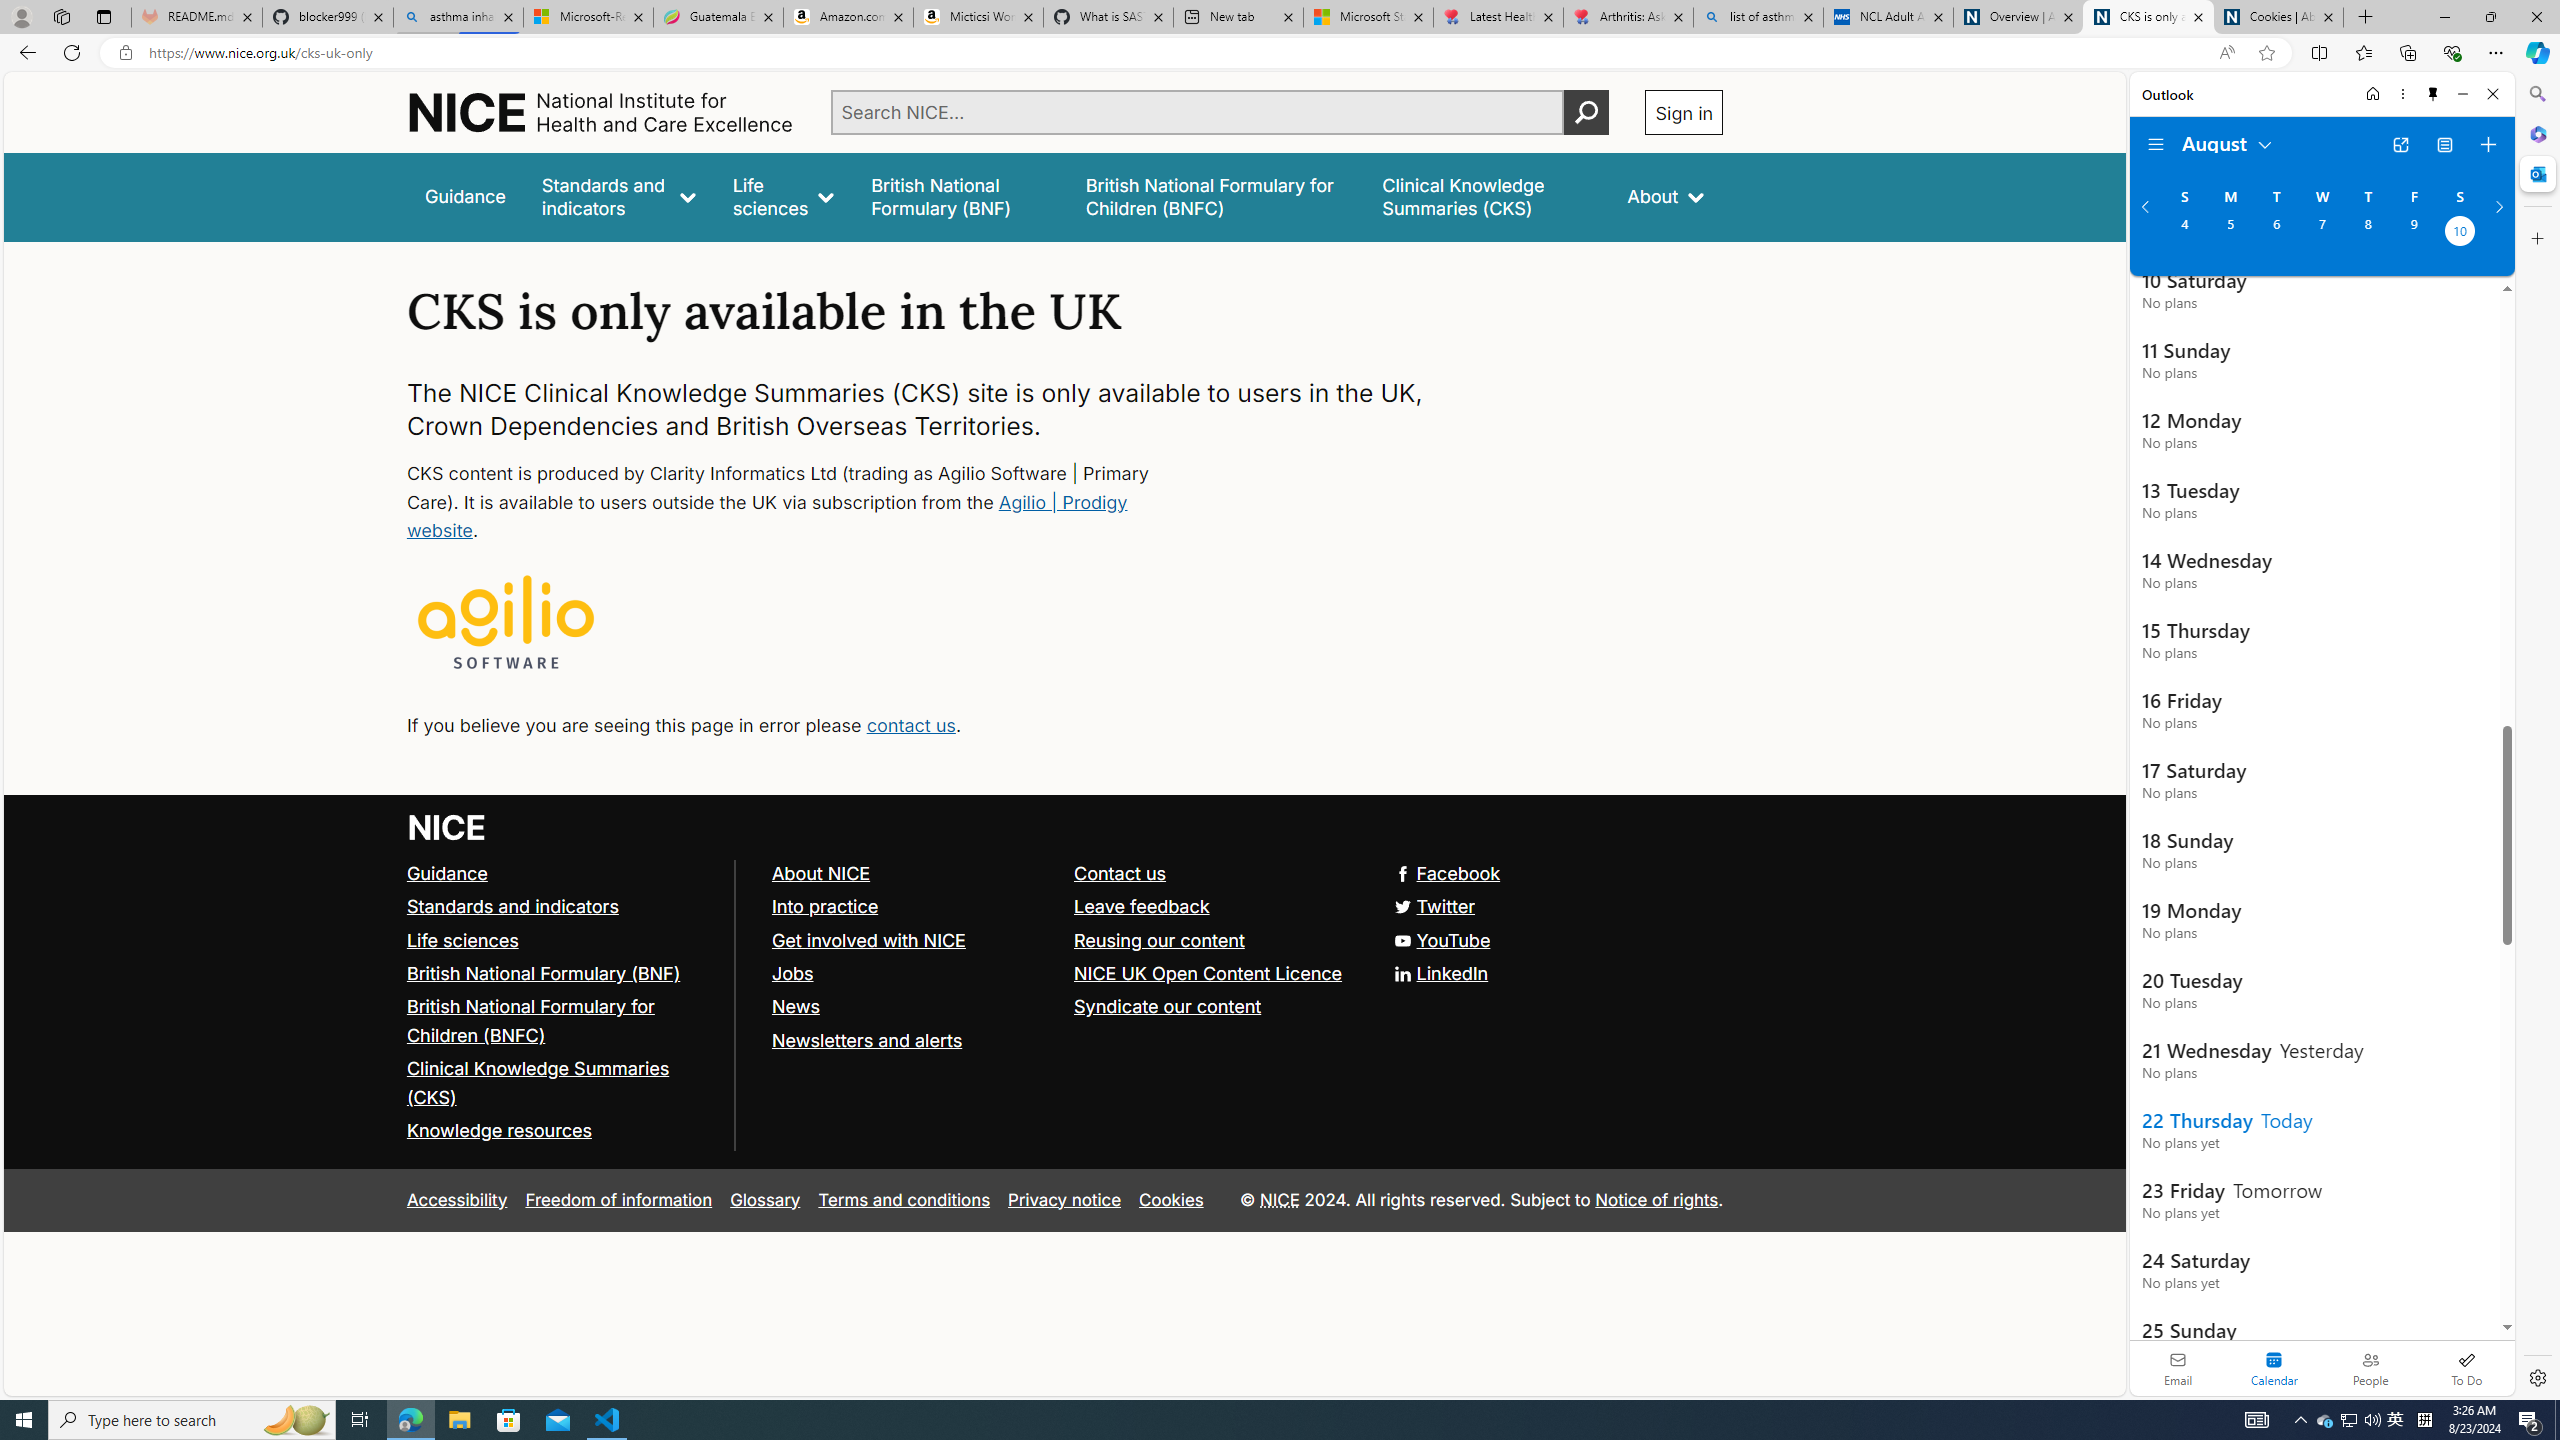  Describe the element at coordinates (588, 17) in the screenshot. I see `Microsoft-Report a Concern to Bing` at that location.